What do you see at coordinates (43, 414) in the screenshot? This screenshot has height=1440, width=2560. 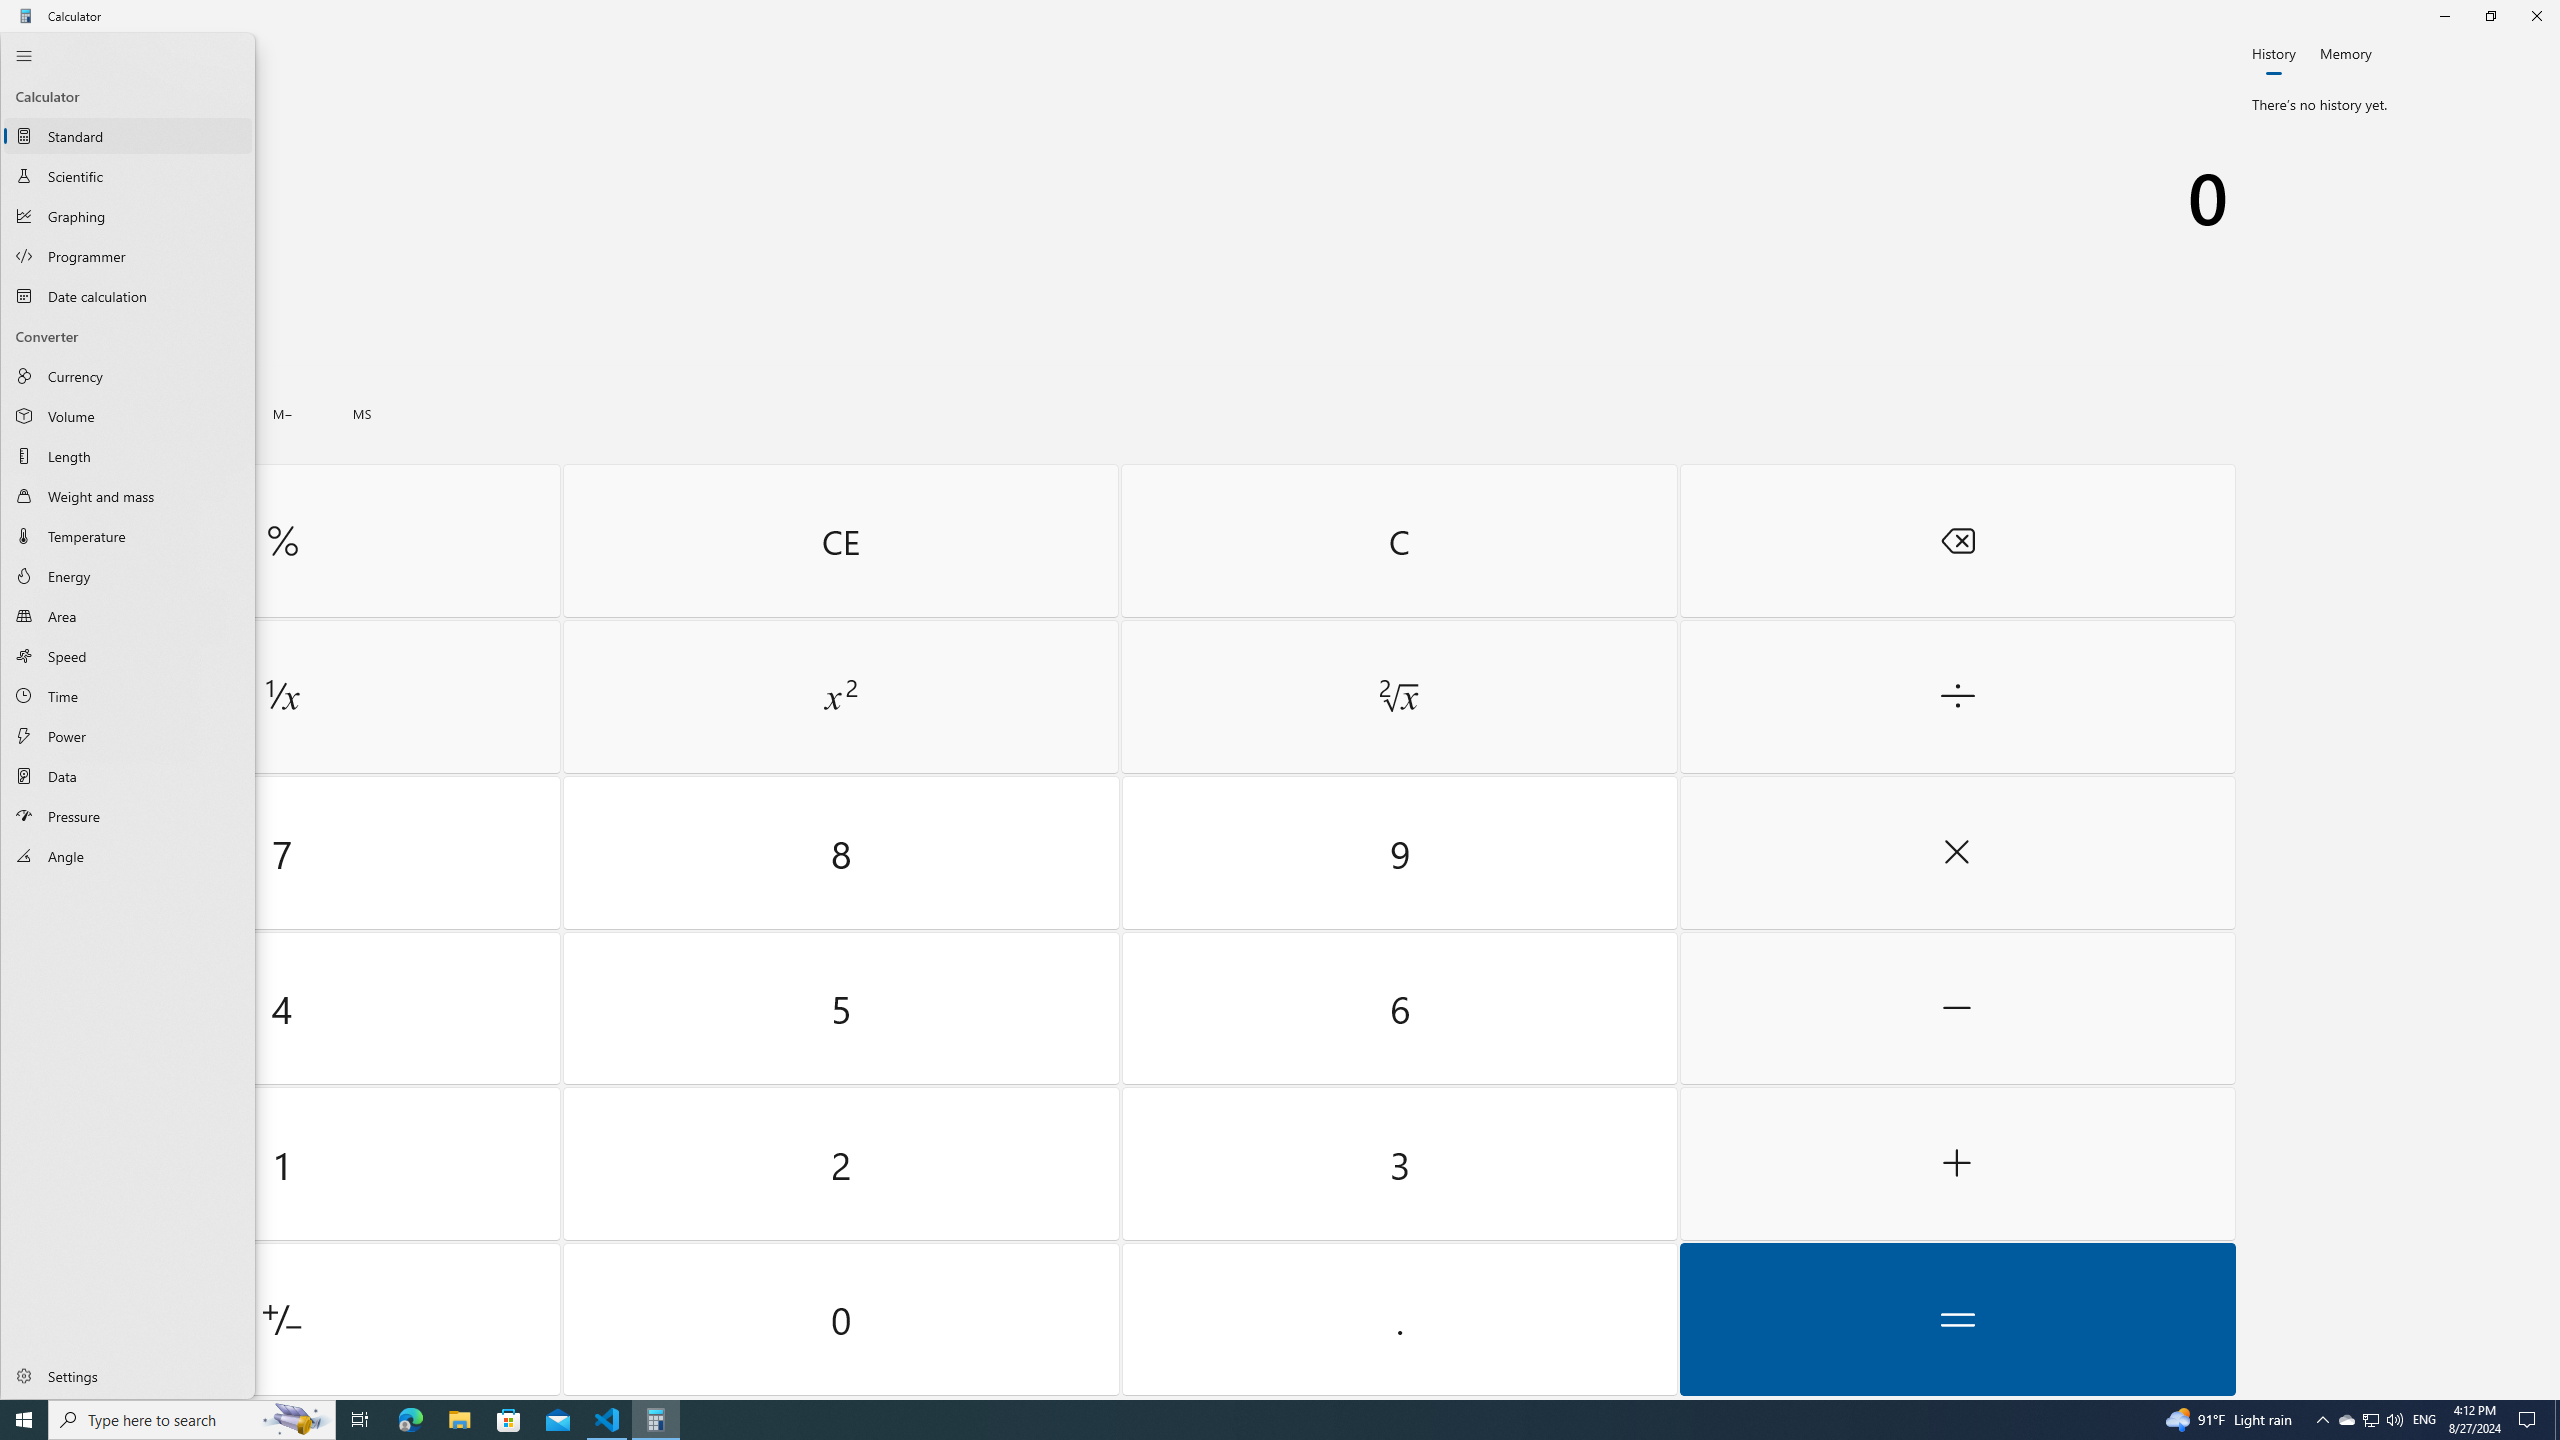 I see `Clear all memory` at bounding box center [43, 414].